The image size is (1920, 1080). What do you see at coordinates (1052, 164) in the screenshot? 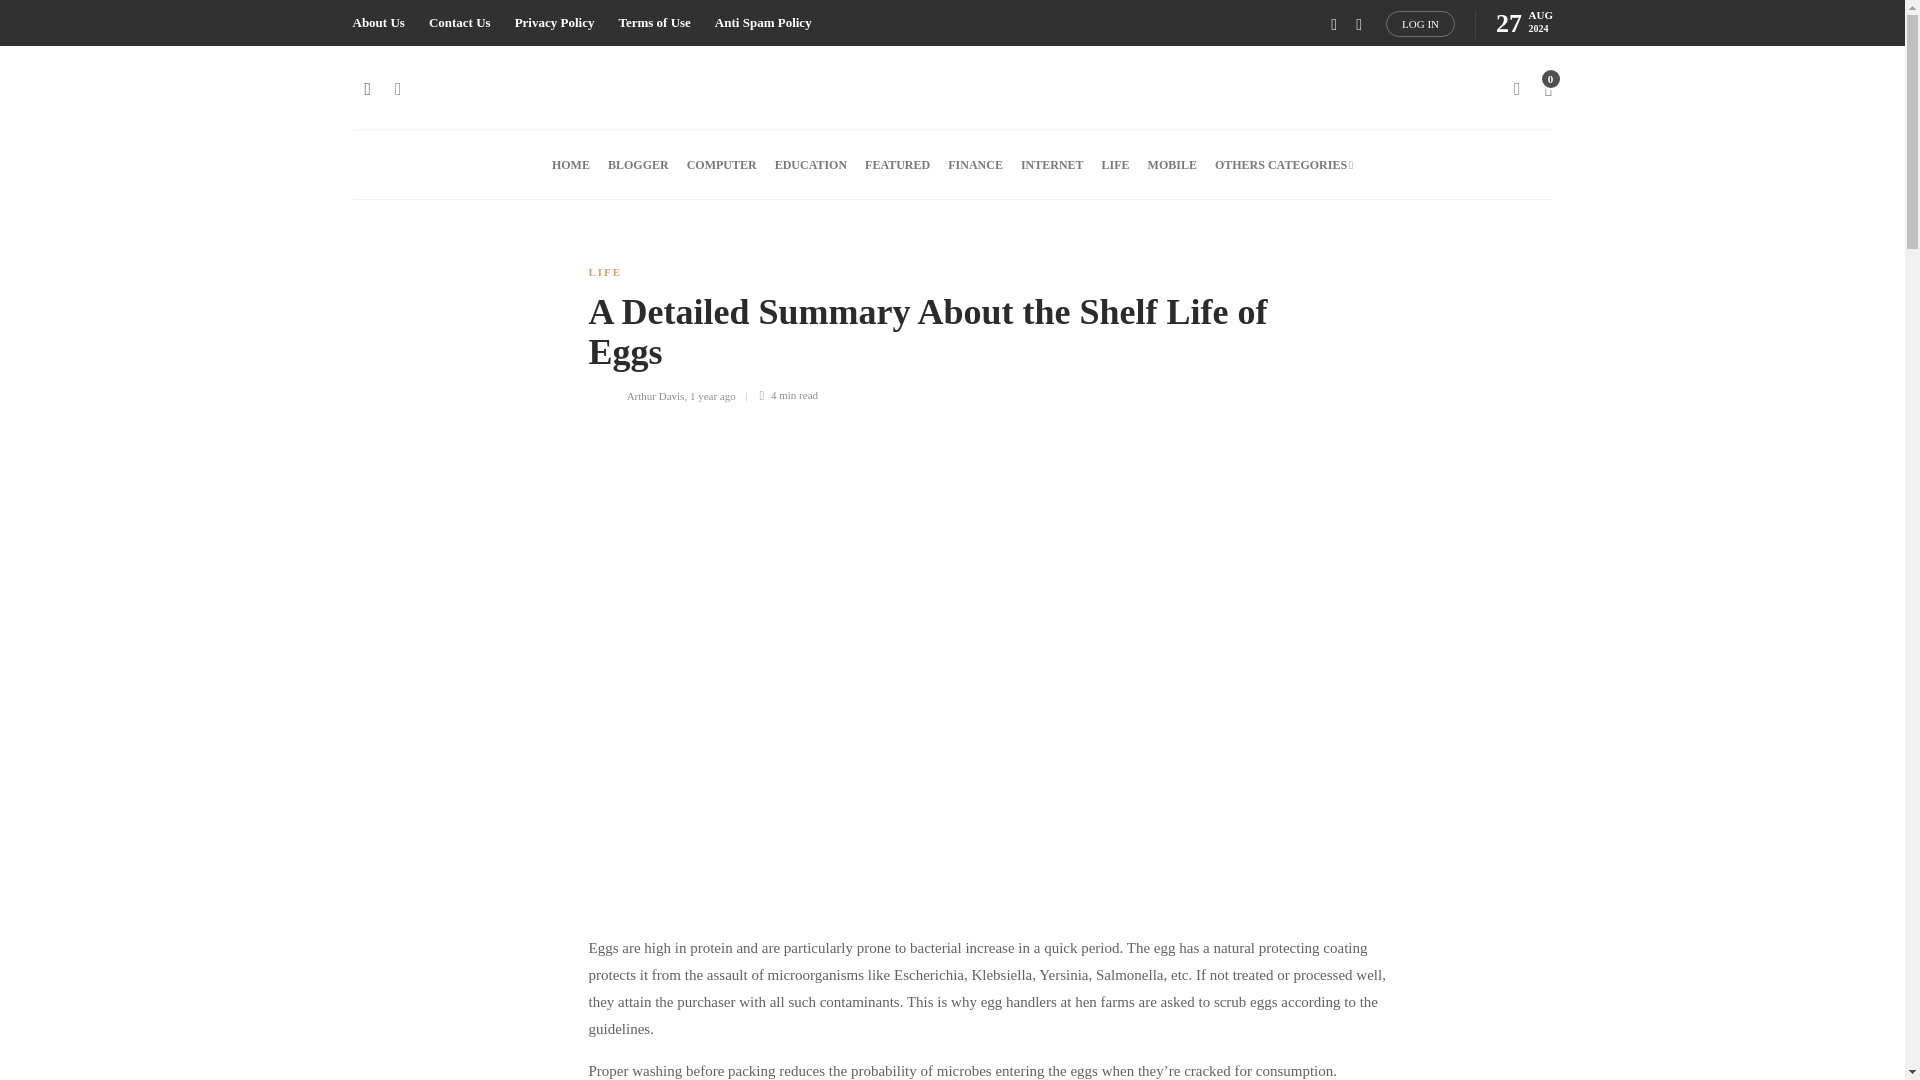
I see `INTERNET` at bounding box center [1052, 164].